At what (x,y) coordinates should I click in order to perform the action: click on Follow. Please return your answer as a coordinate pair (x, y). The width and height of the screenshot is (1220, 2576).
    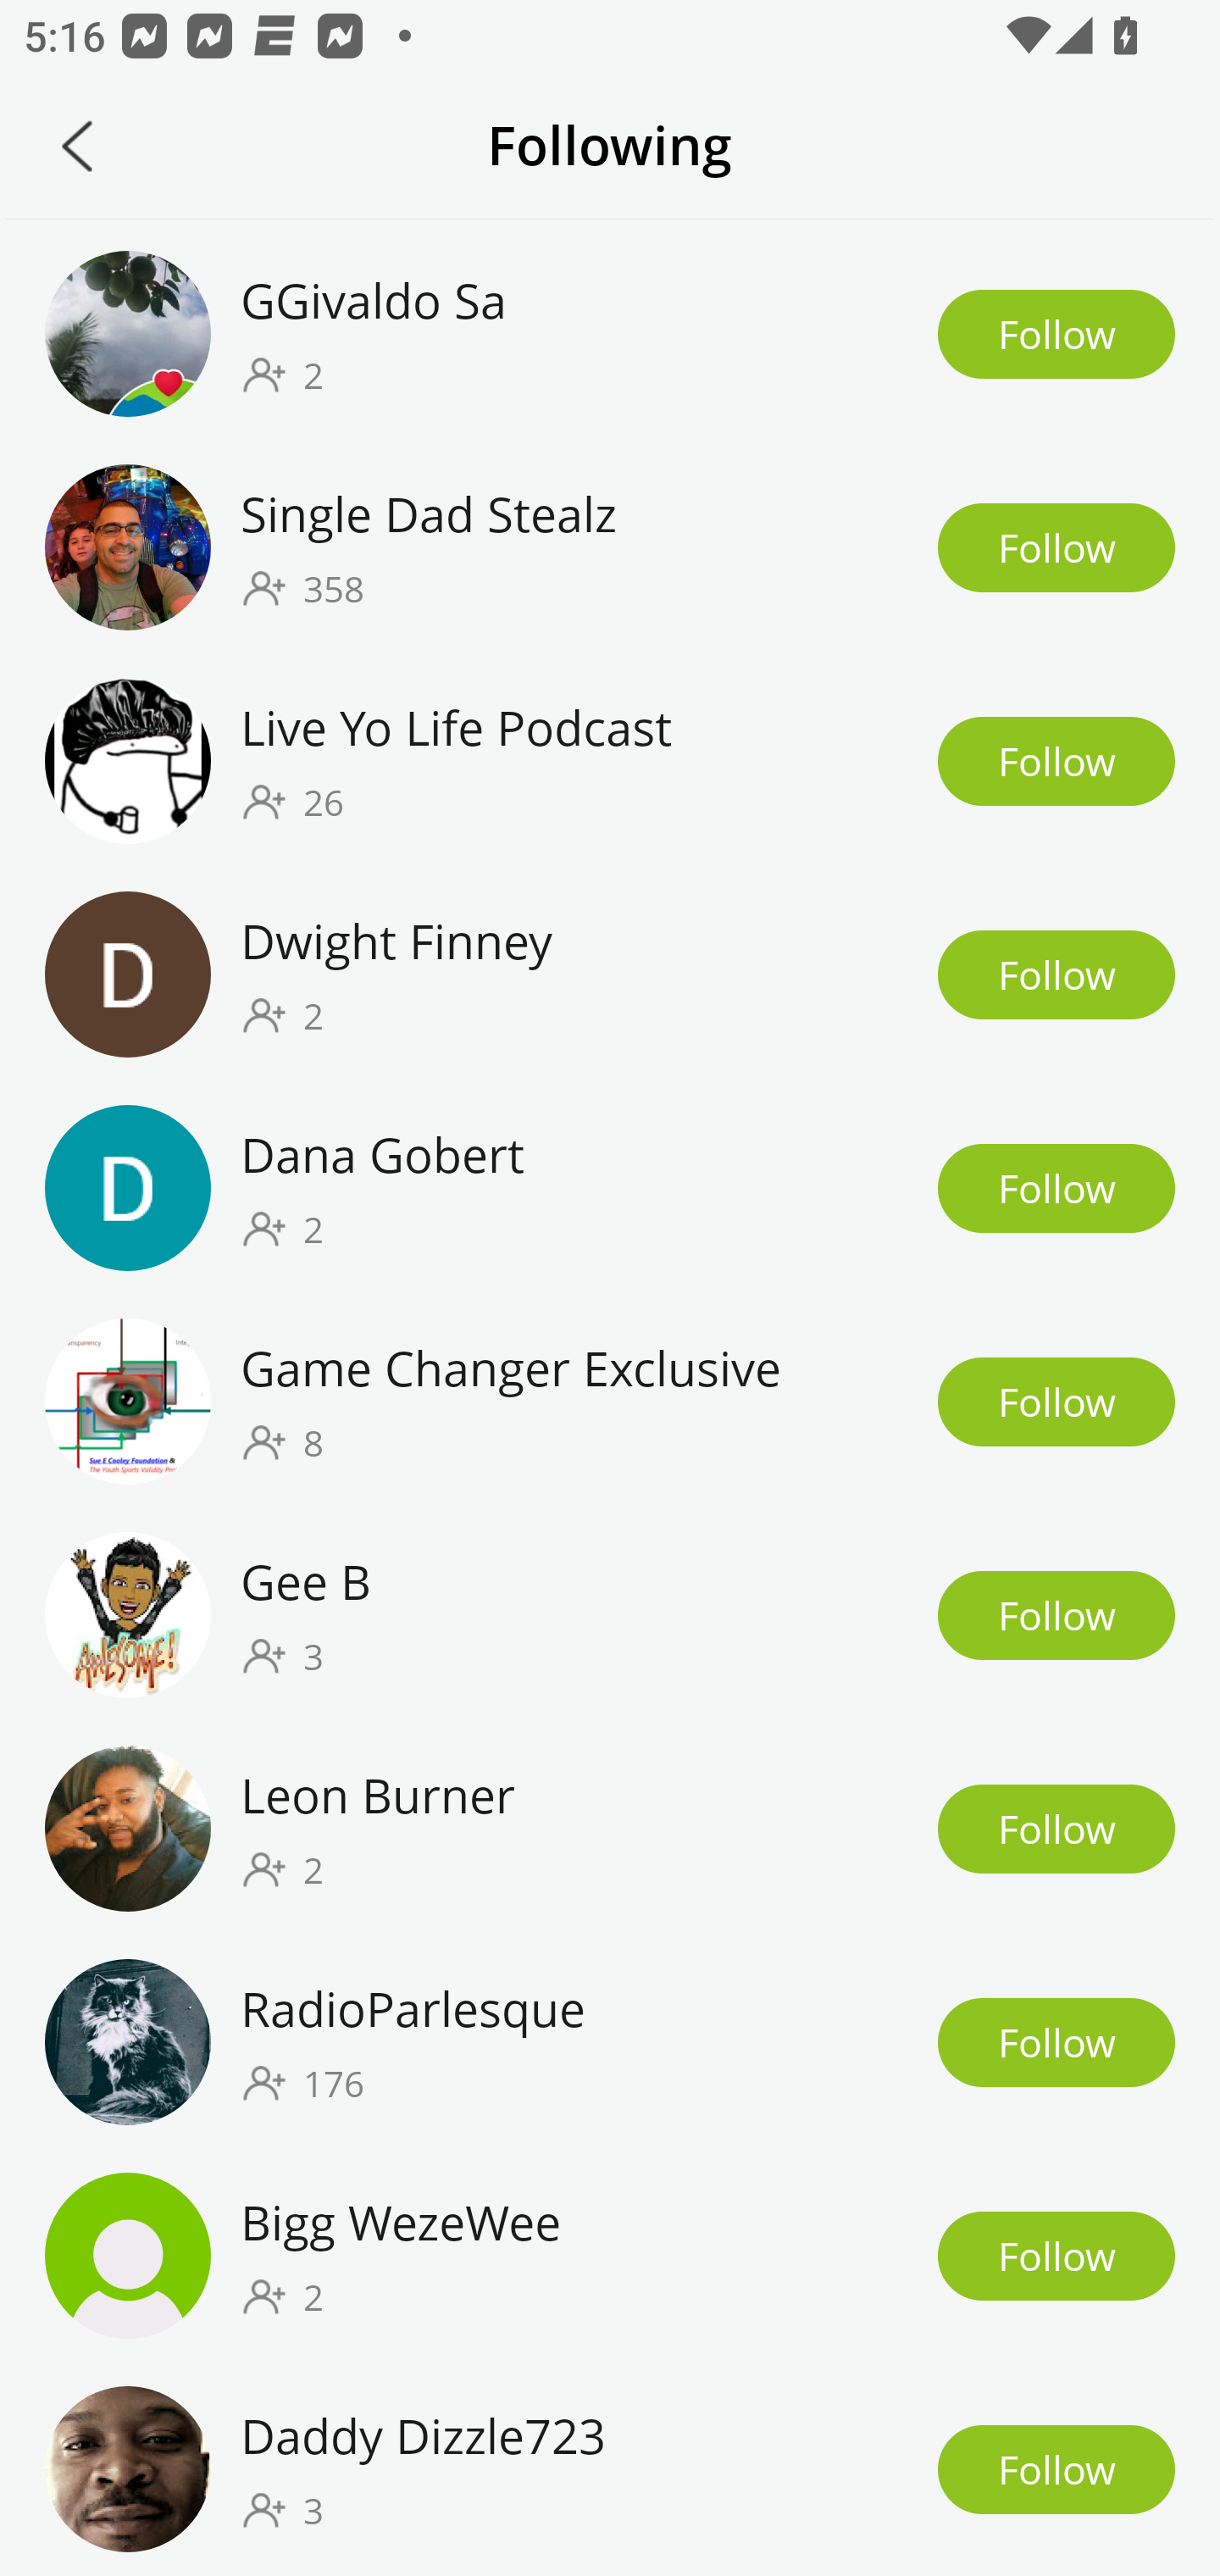
    Looking at the image, I should click on (1056, 2469).